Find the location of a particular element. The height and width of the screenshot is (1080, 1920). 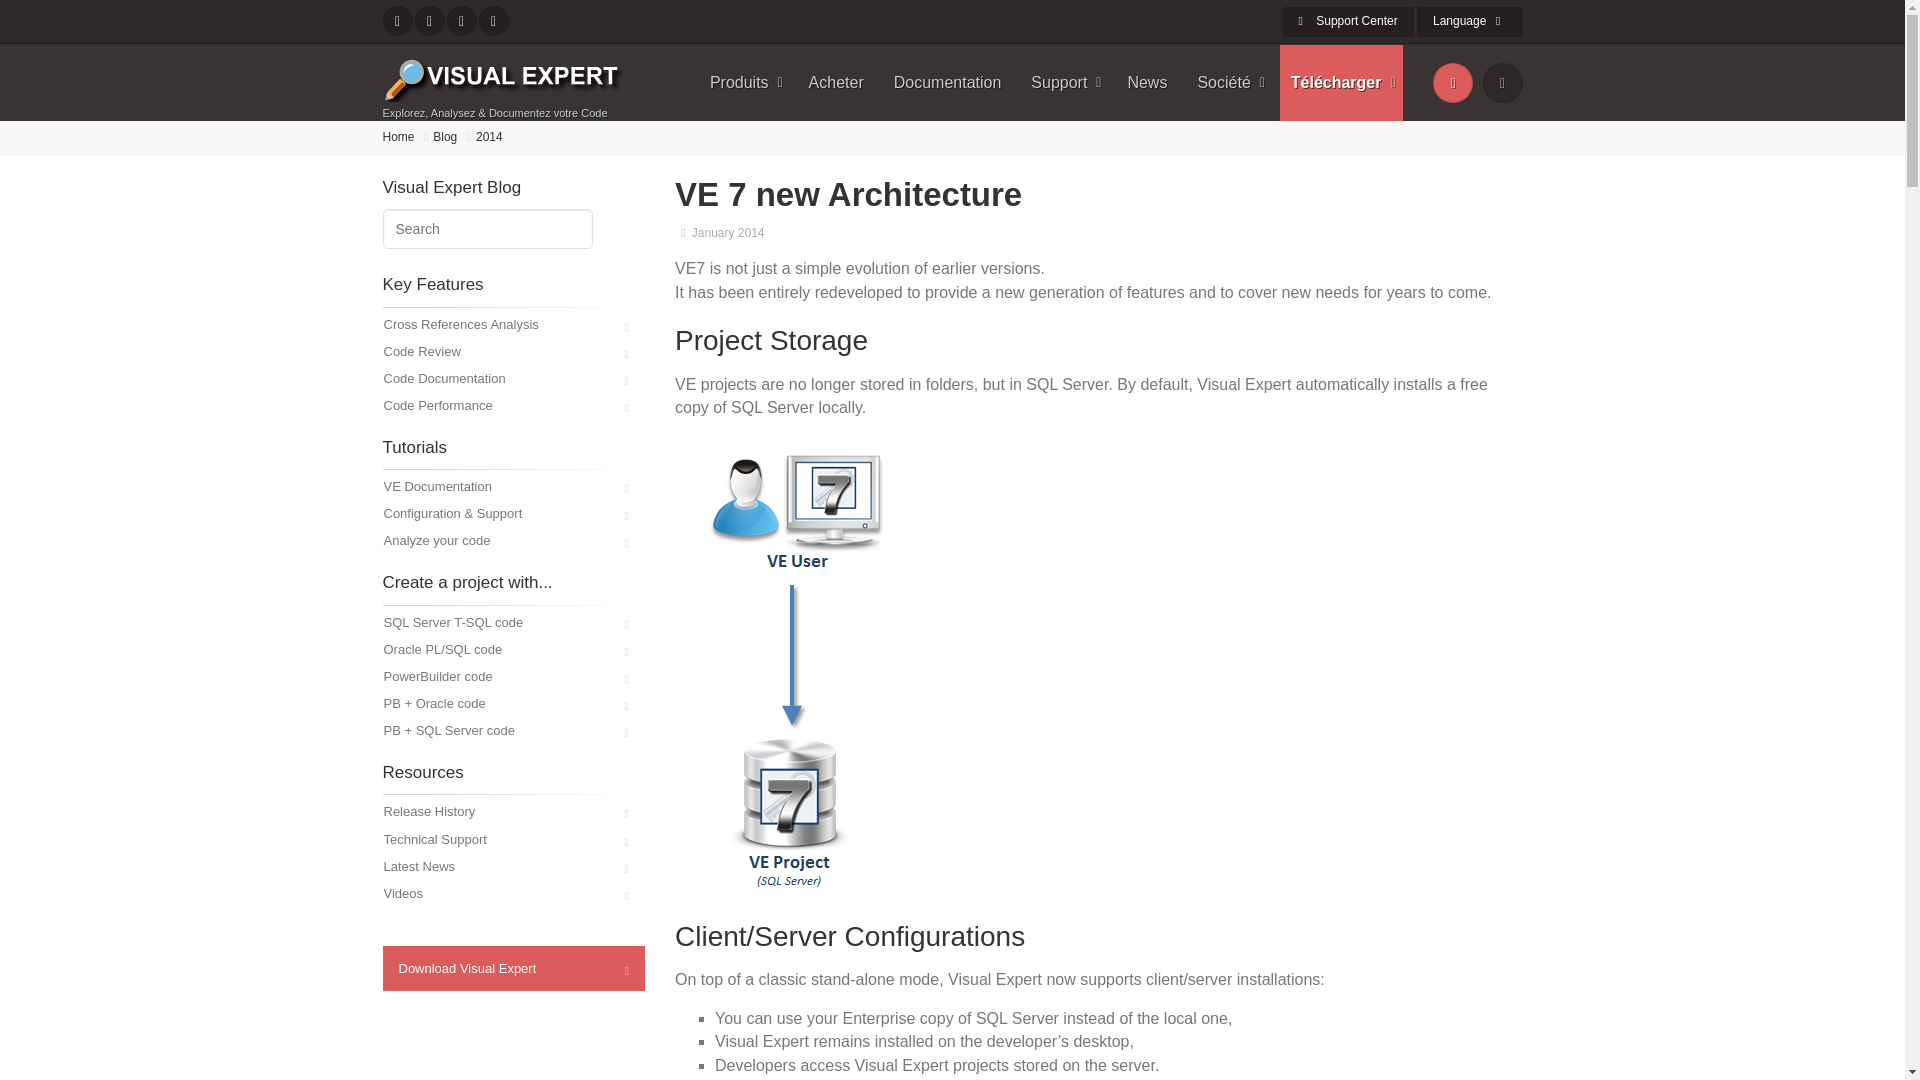

Documentation is located at coordinates (948, 82).